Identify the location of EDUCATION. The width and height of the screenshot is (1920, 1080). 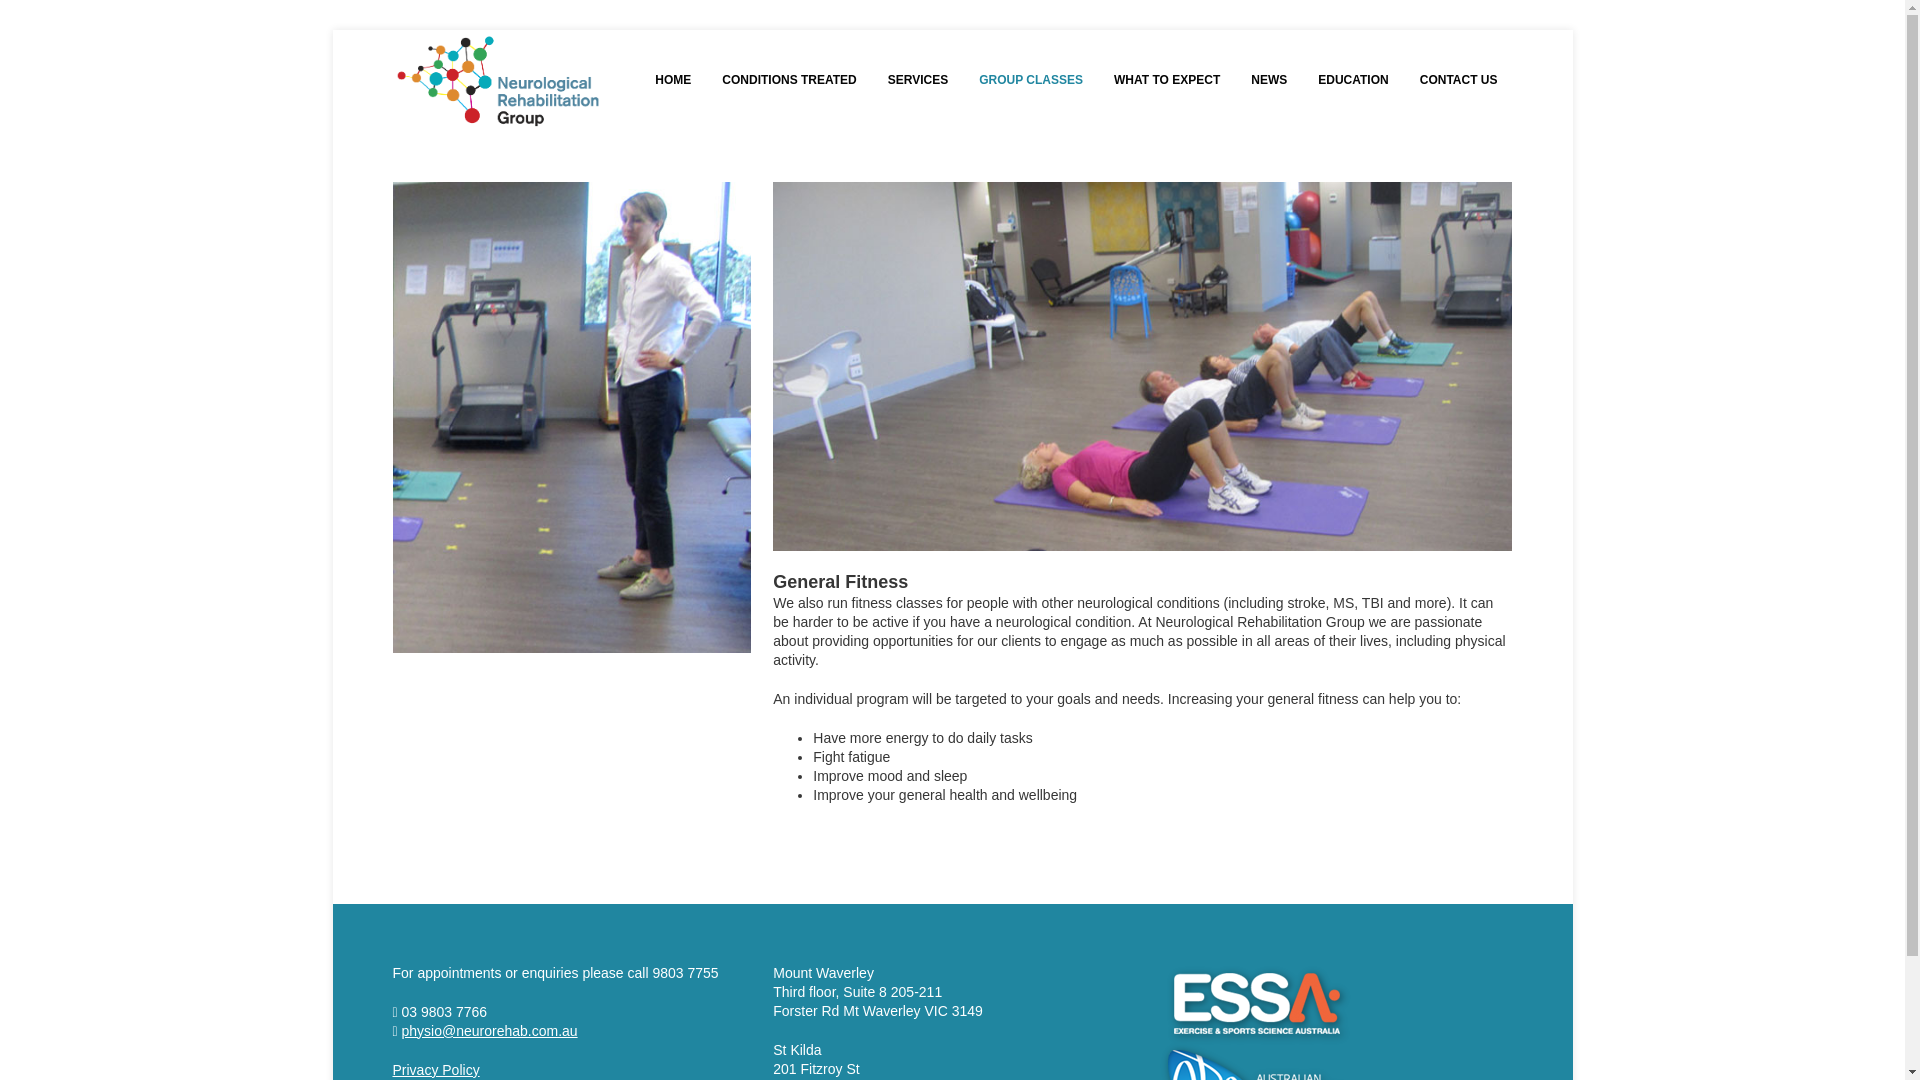
(1353, 80).